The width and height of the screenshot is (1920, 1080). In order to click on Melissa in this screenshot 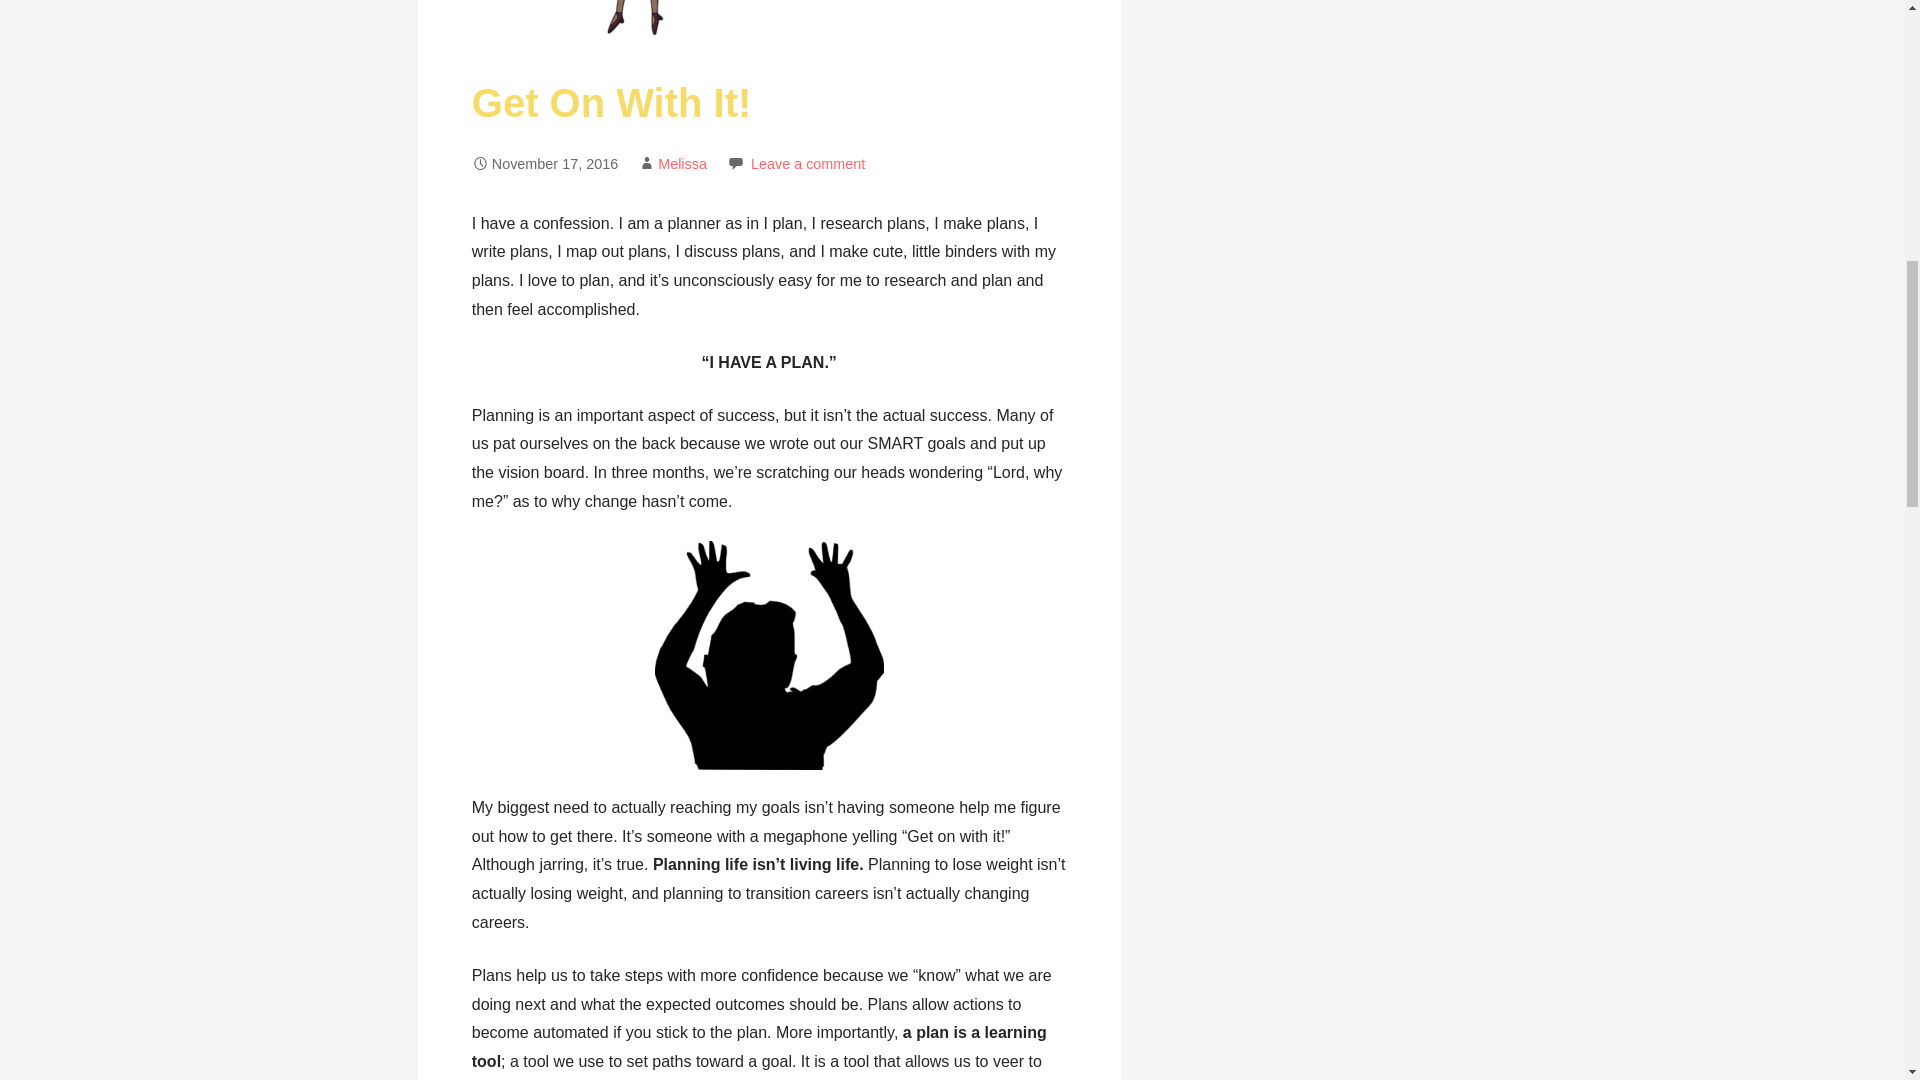, I will do `click(682, 163)`.